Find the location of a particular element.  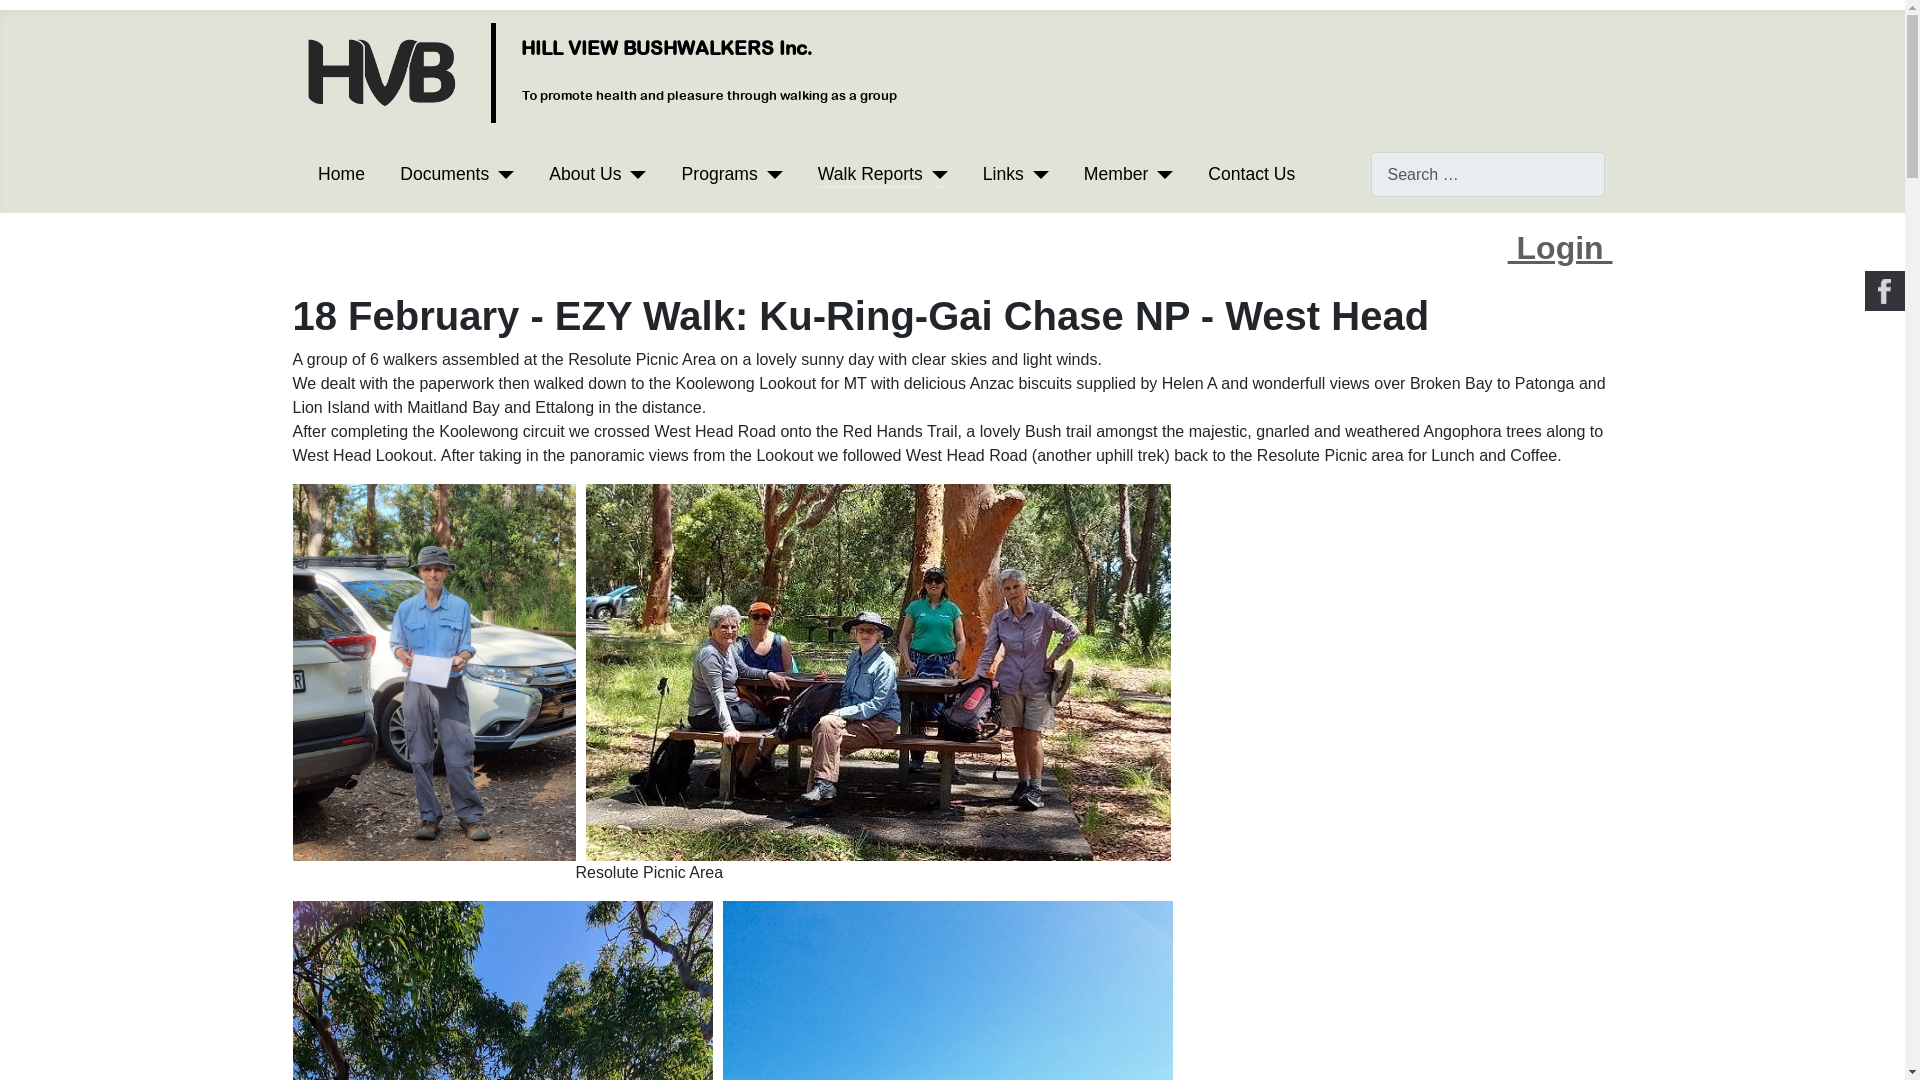

Programs is located at coordinates (732, 173).